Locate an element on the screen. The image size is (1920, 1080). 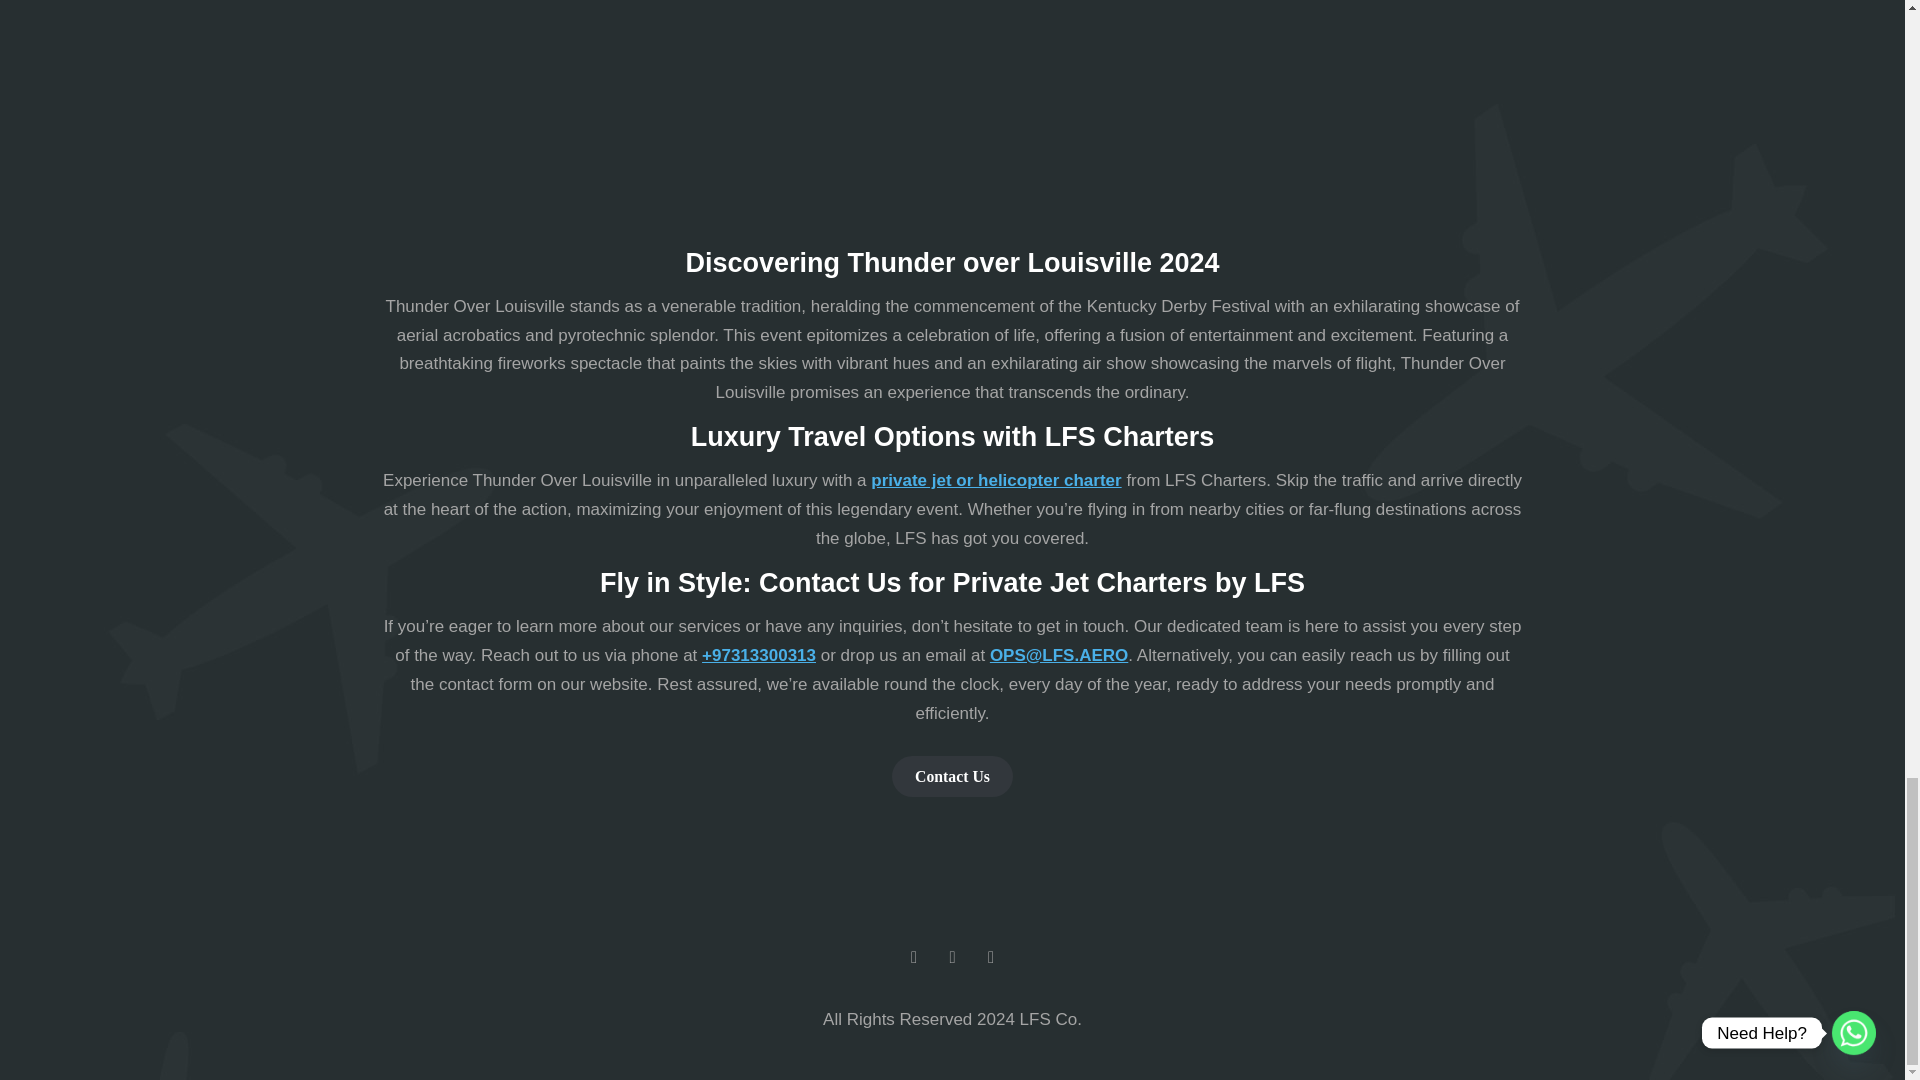
Contact Us is located at coordinates (952, 776).